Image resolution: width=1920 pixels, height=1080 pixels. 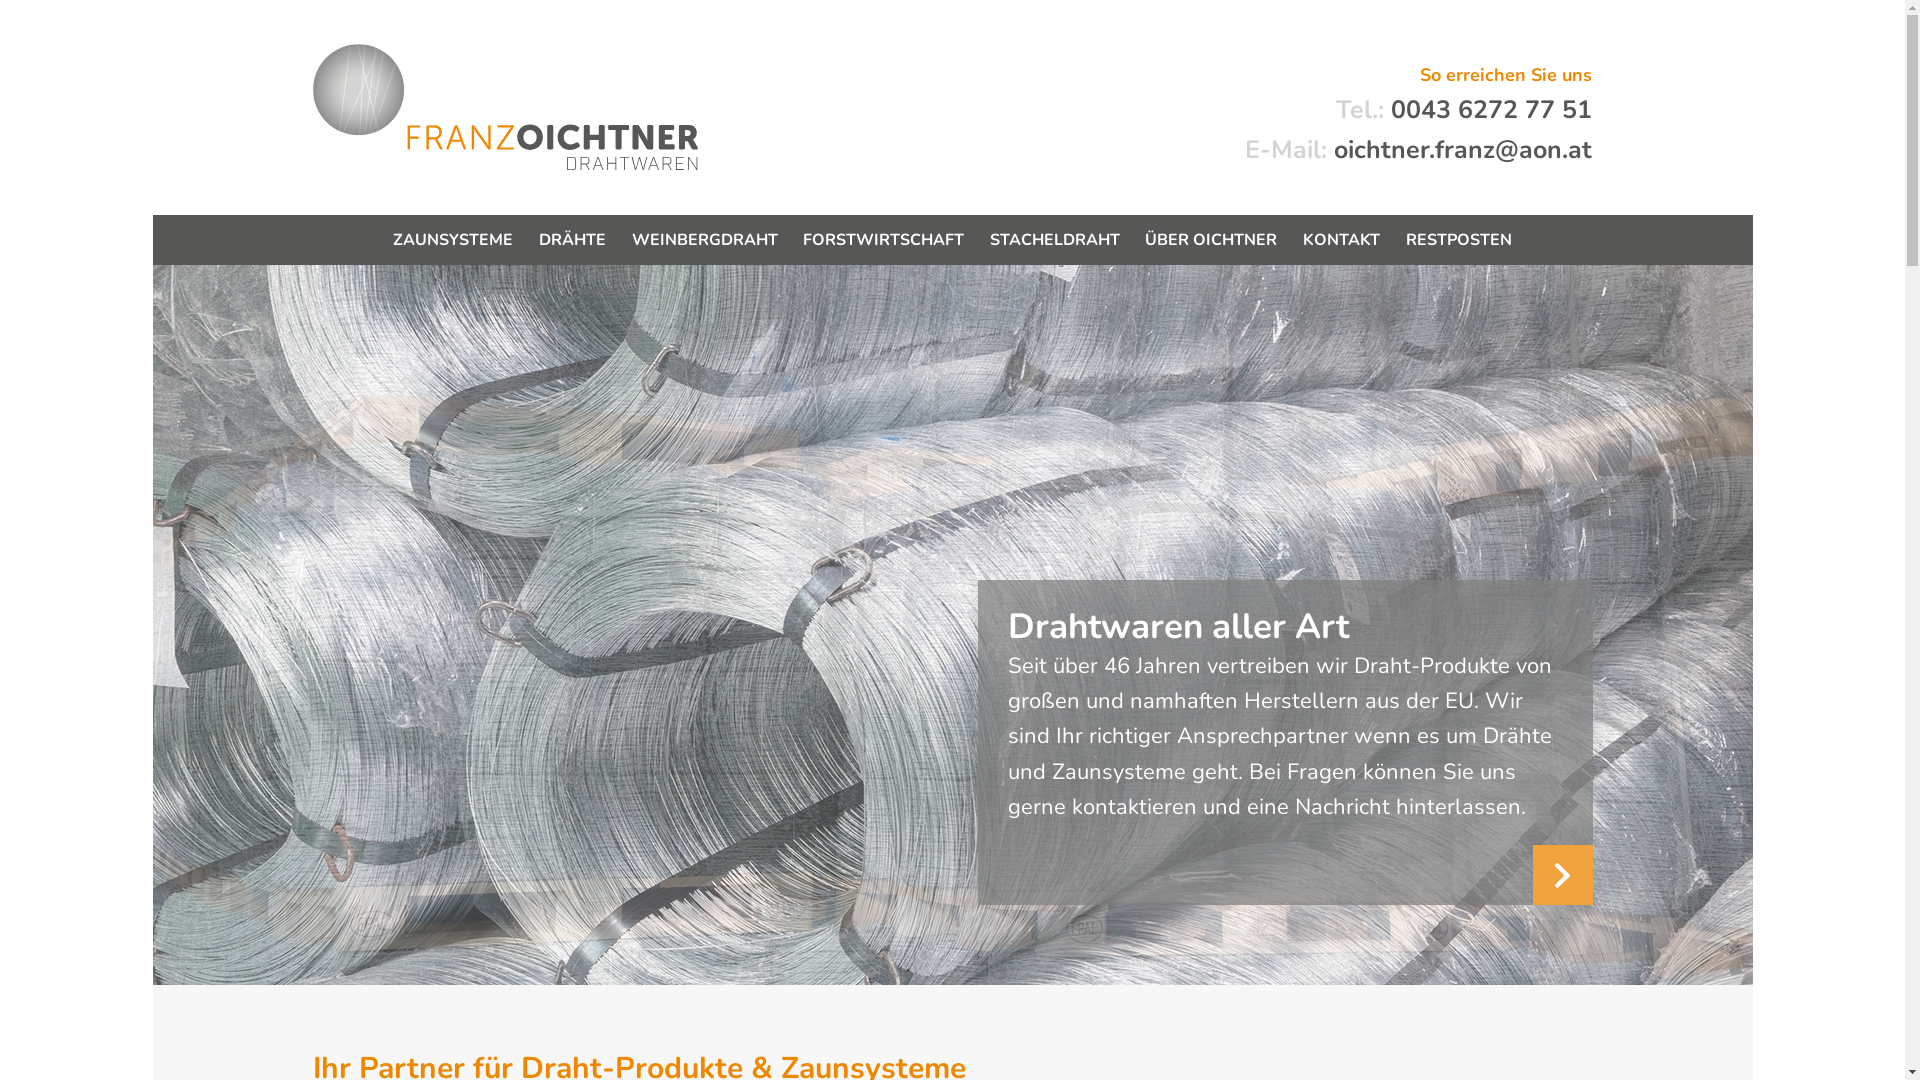 What do you see at coordinates (453, 240) in the screenshot?
I see `ZAUNSYSTEME` at bounding box center [453, 240].